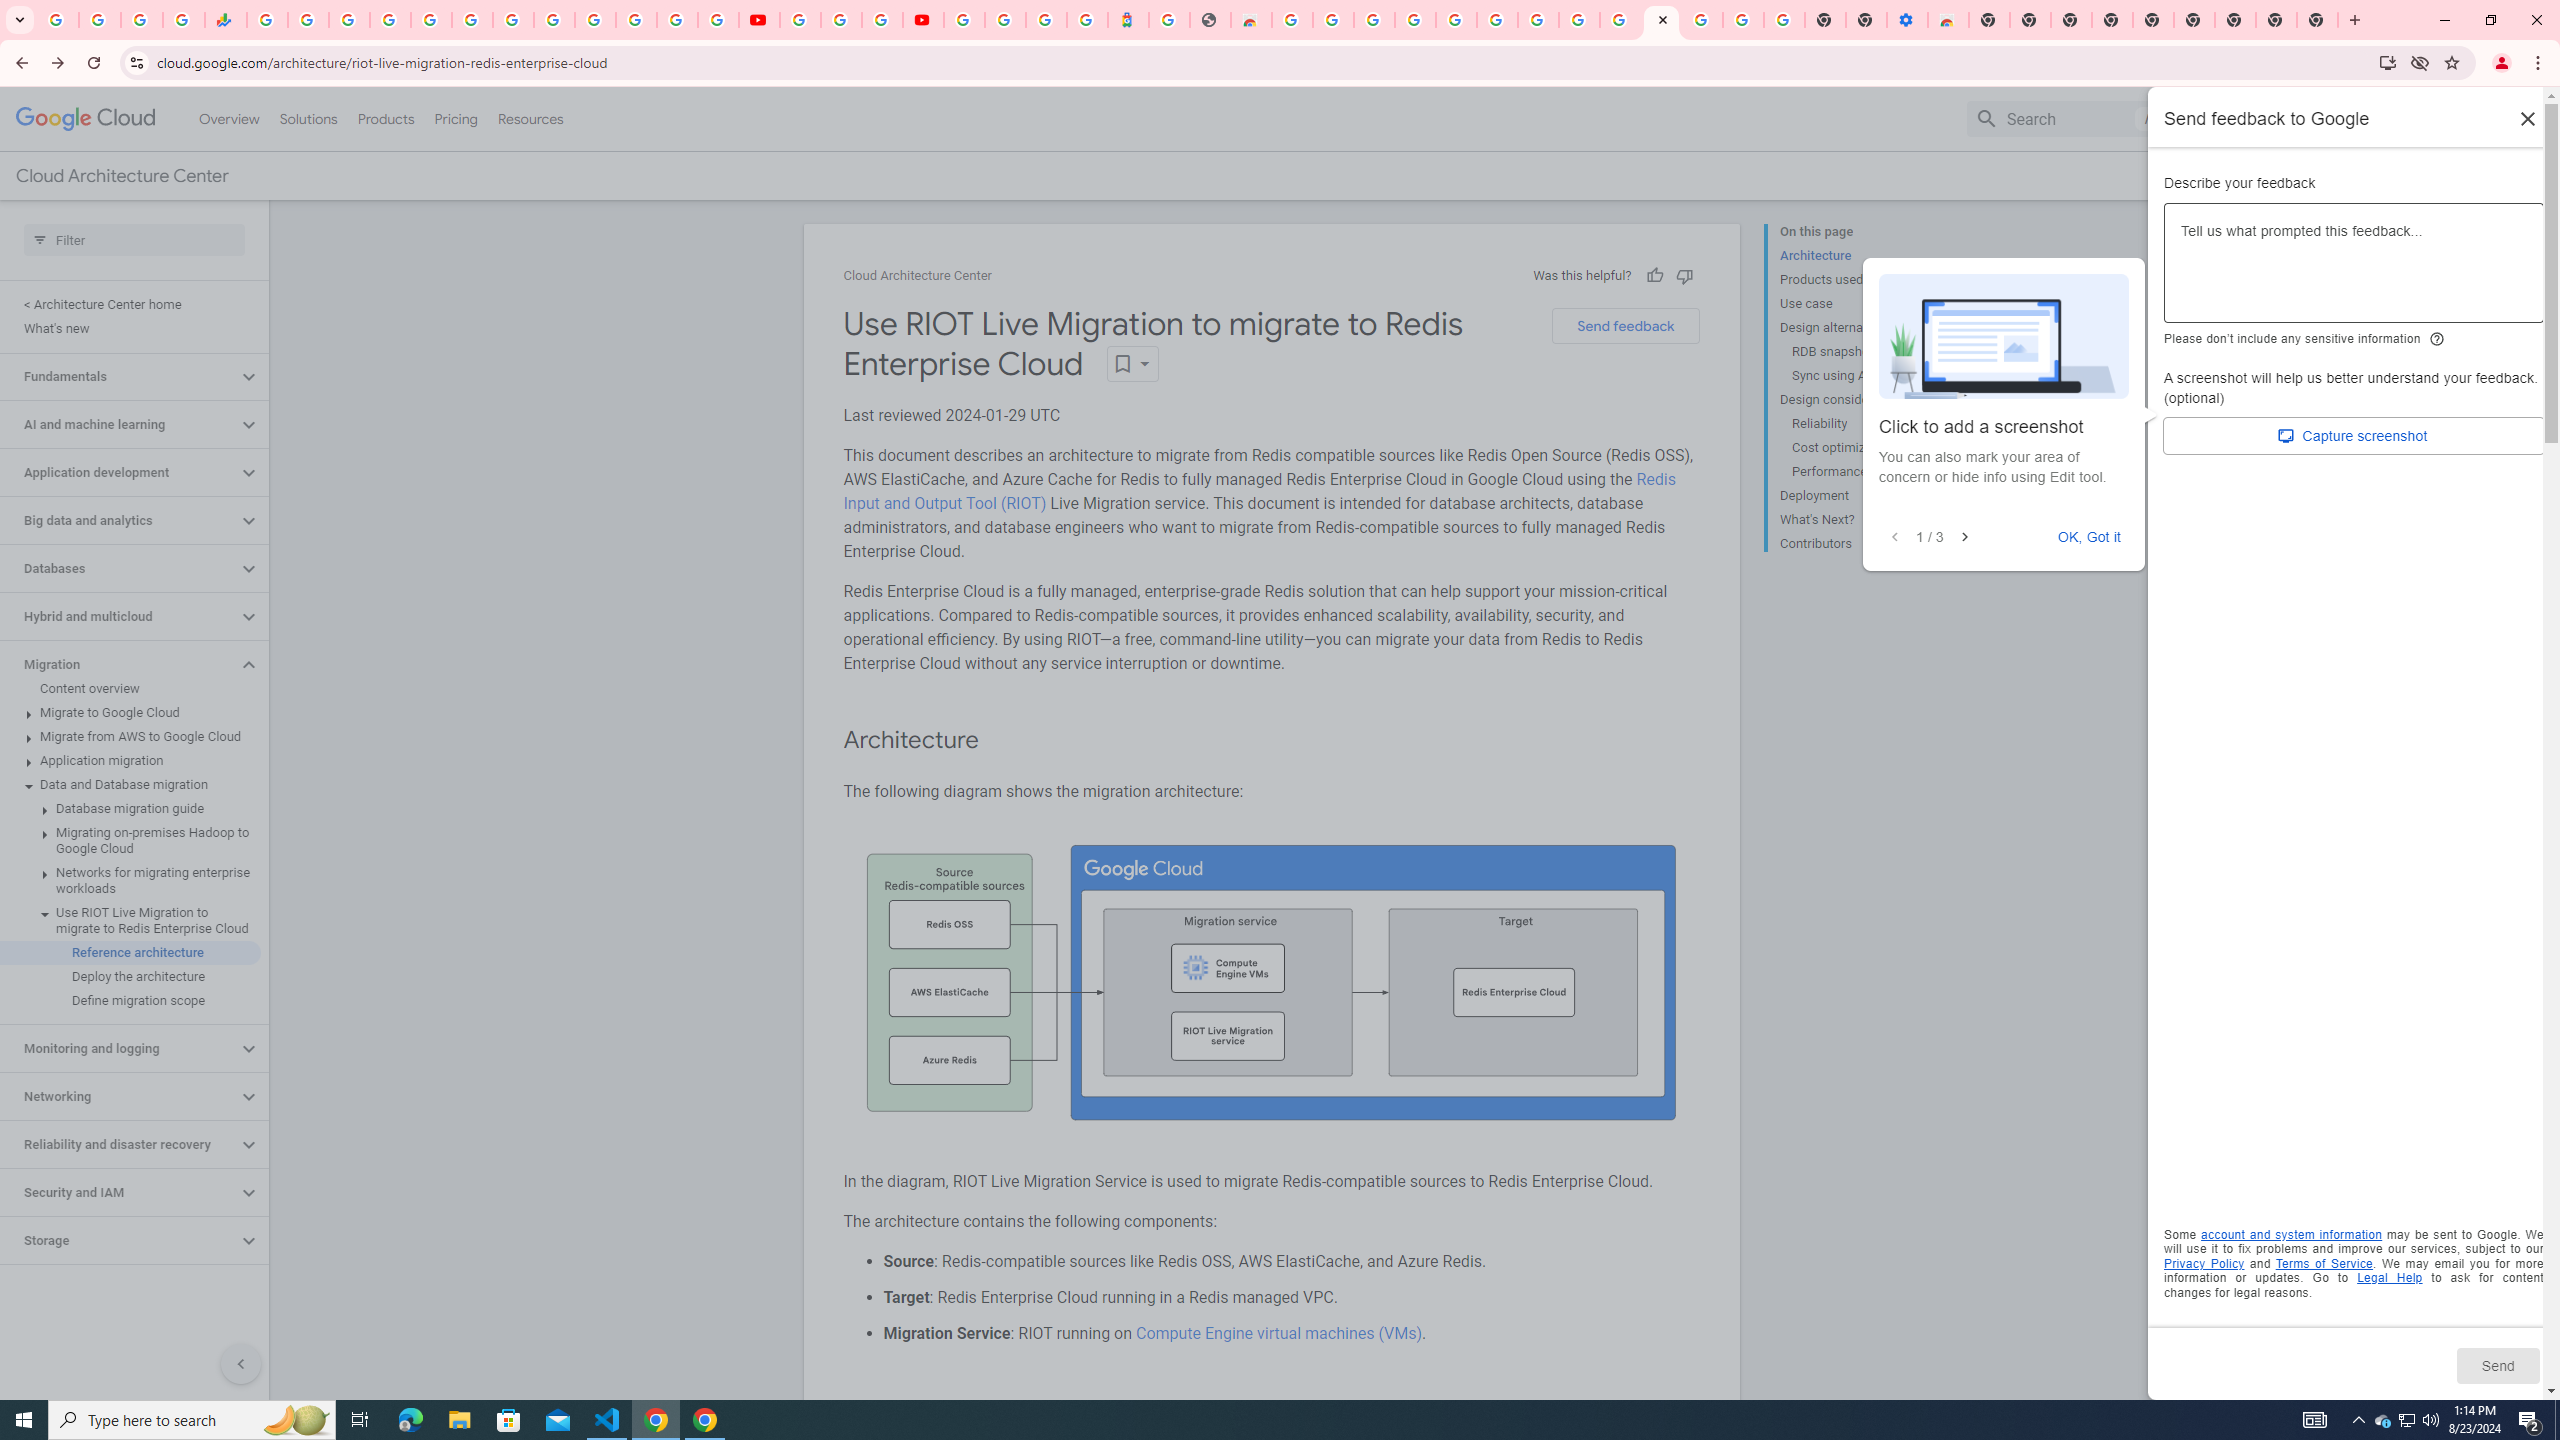  I want to click on Google Account Help, so click(1496, 20).